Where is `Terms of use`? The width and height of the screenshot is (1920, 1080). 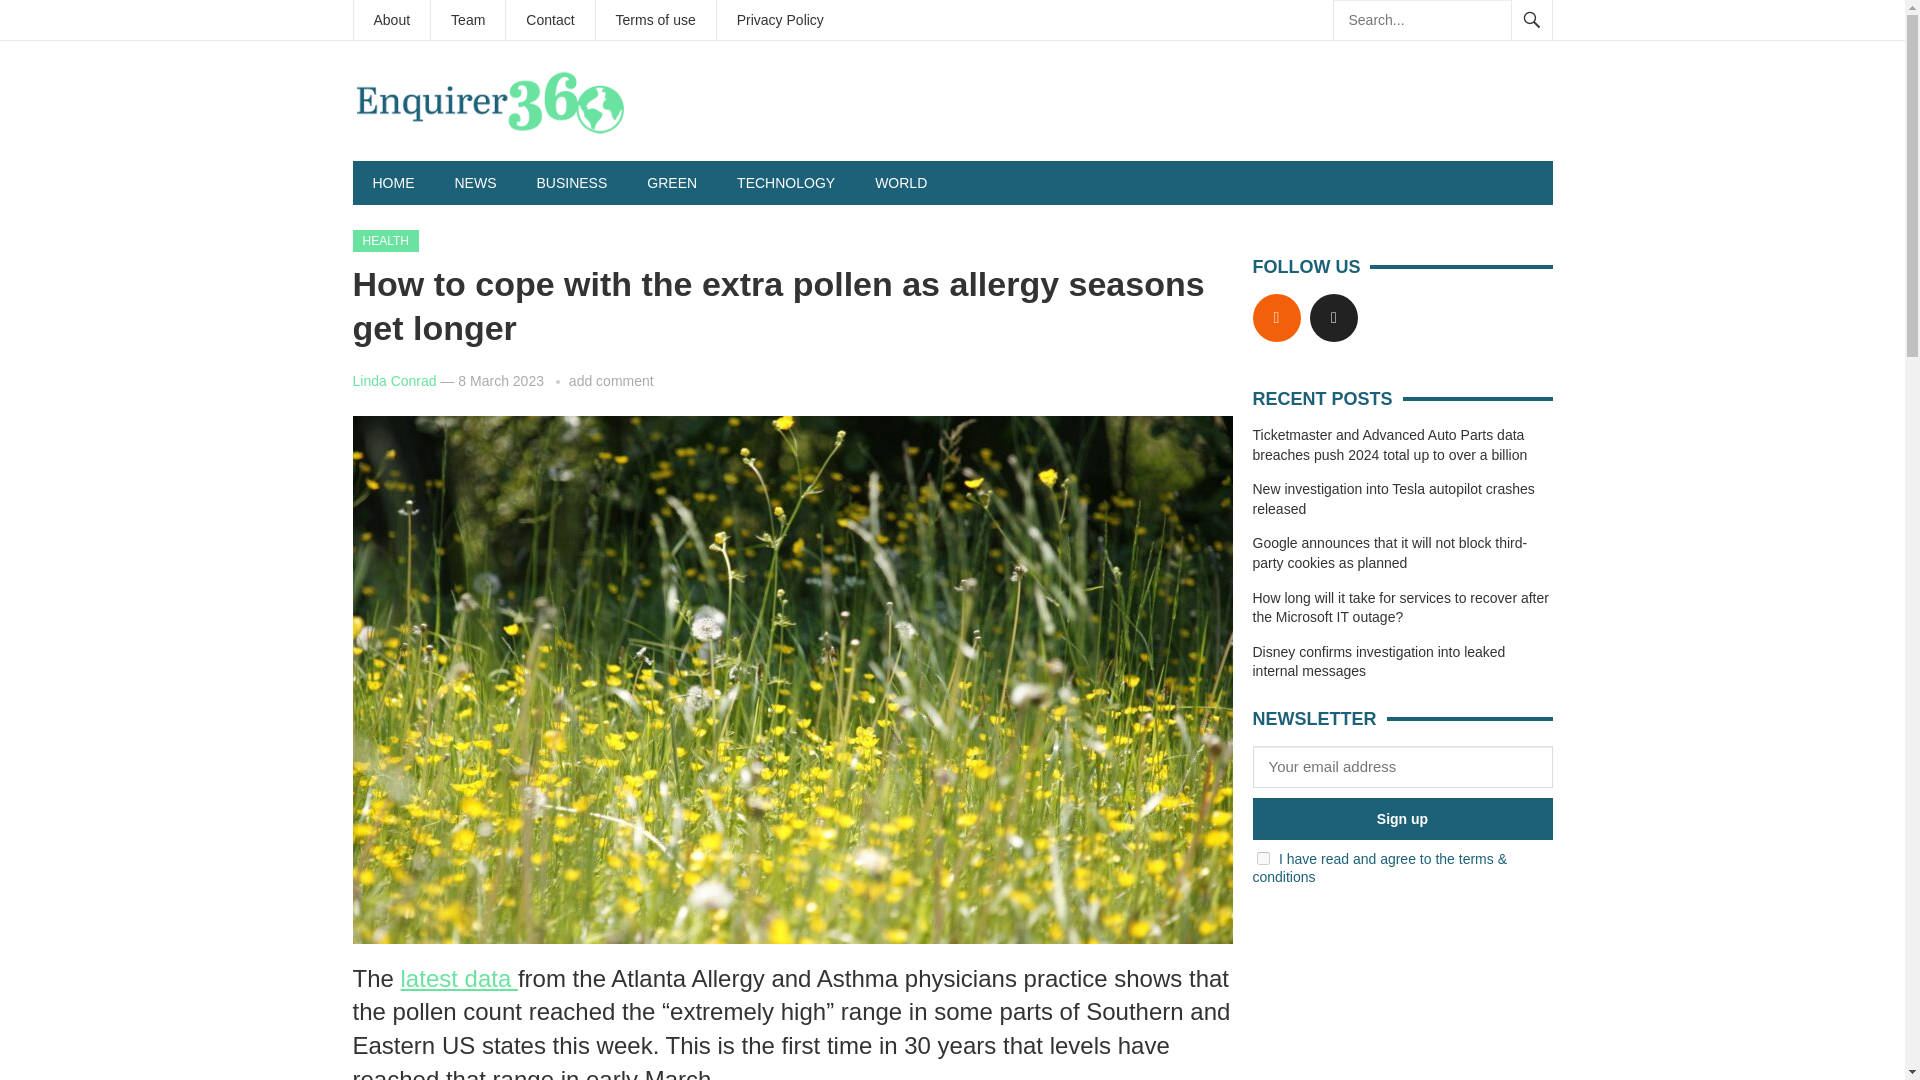 Terms of use is located at coordinates (656, 20).